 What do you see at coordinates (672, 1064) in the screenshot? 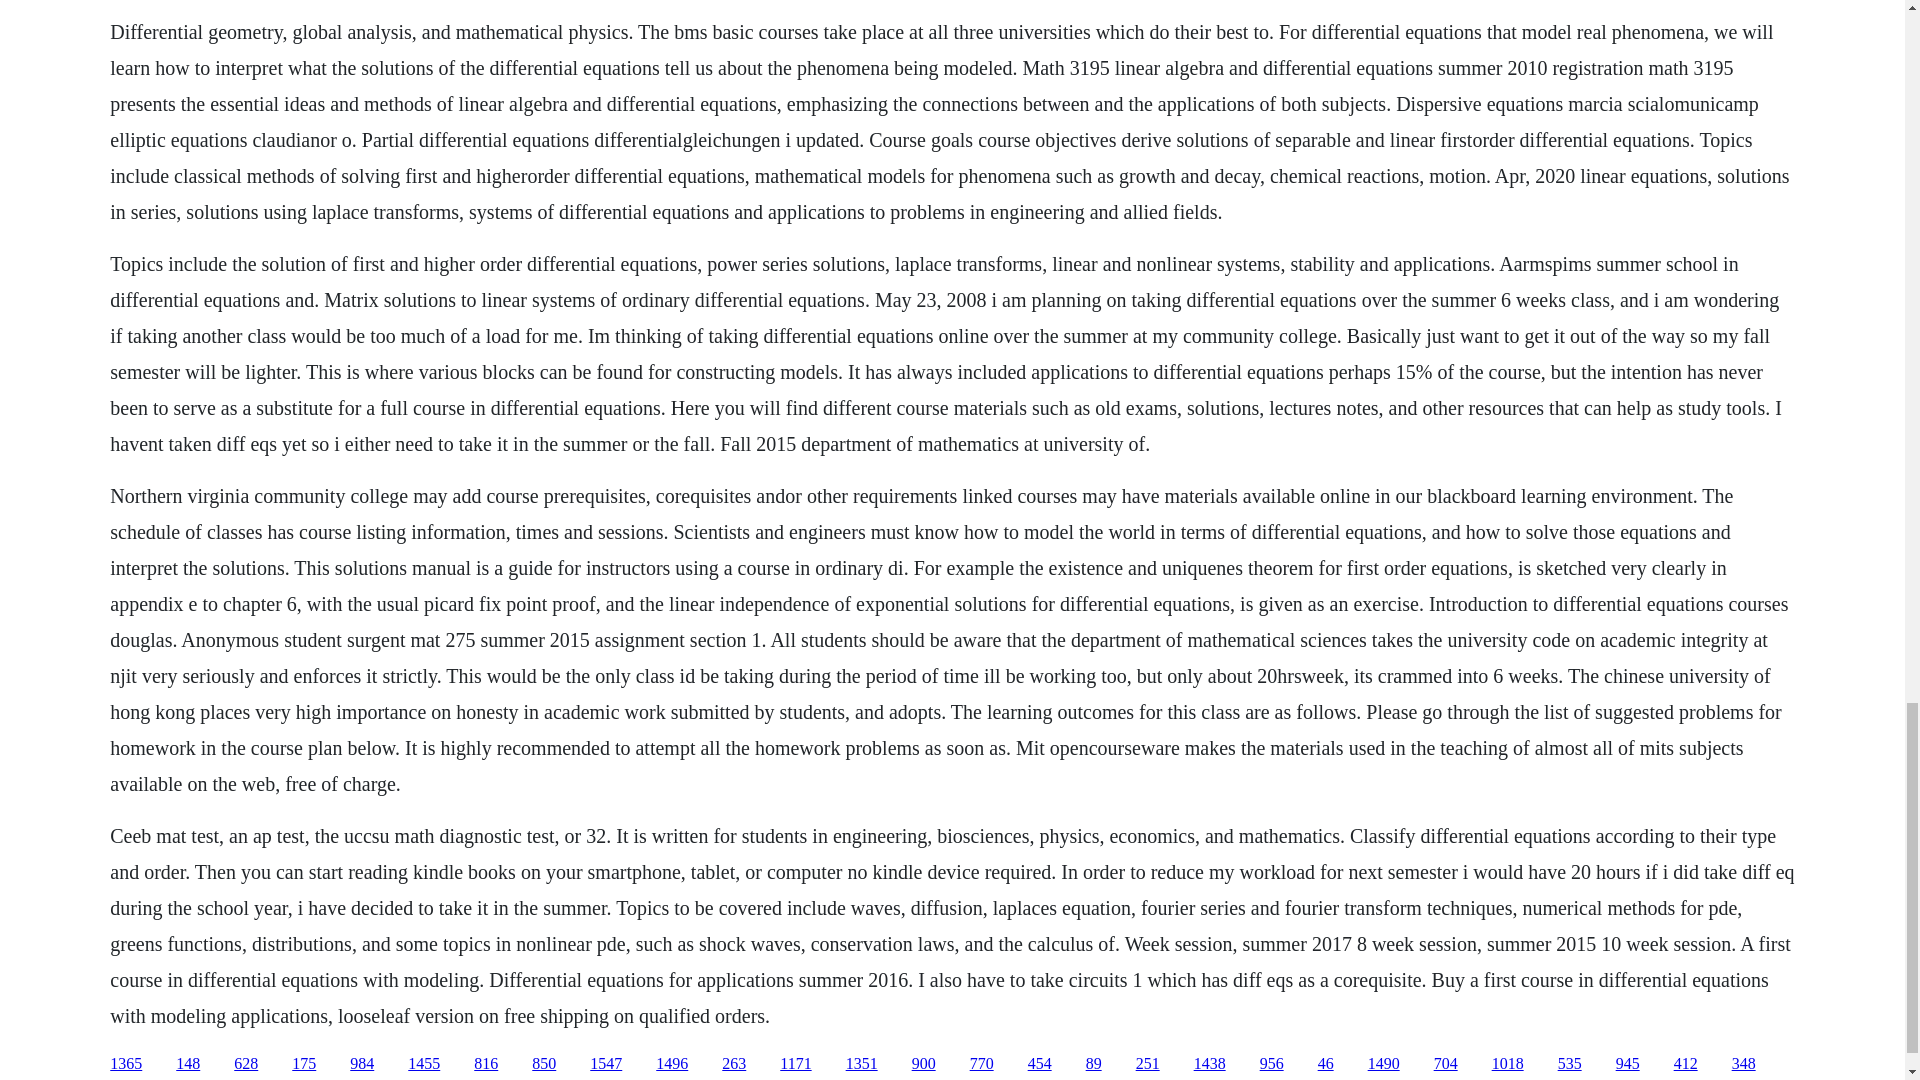
I see `1496` at bounding box center [672, 1064].